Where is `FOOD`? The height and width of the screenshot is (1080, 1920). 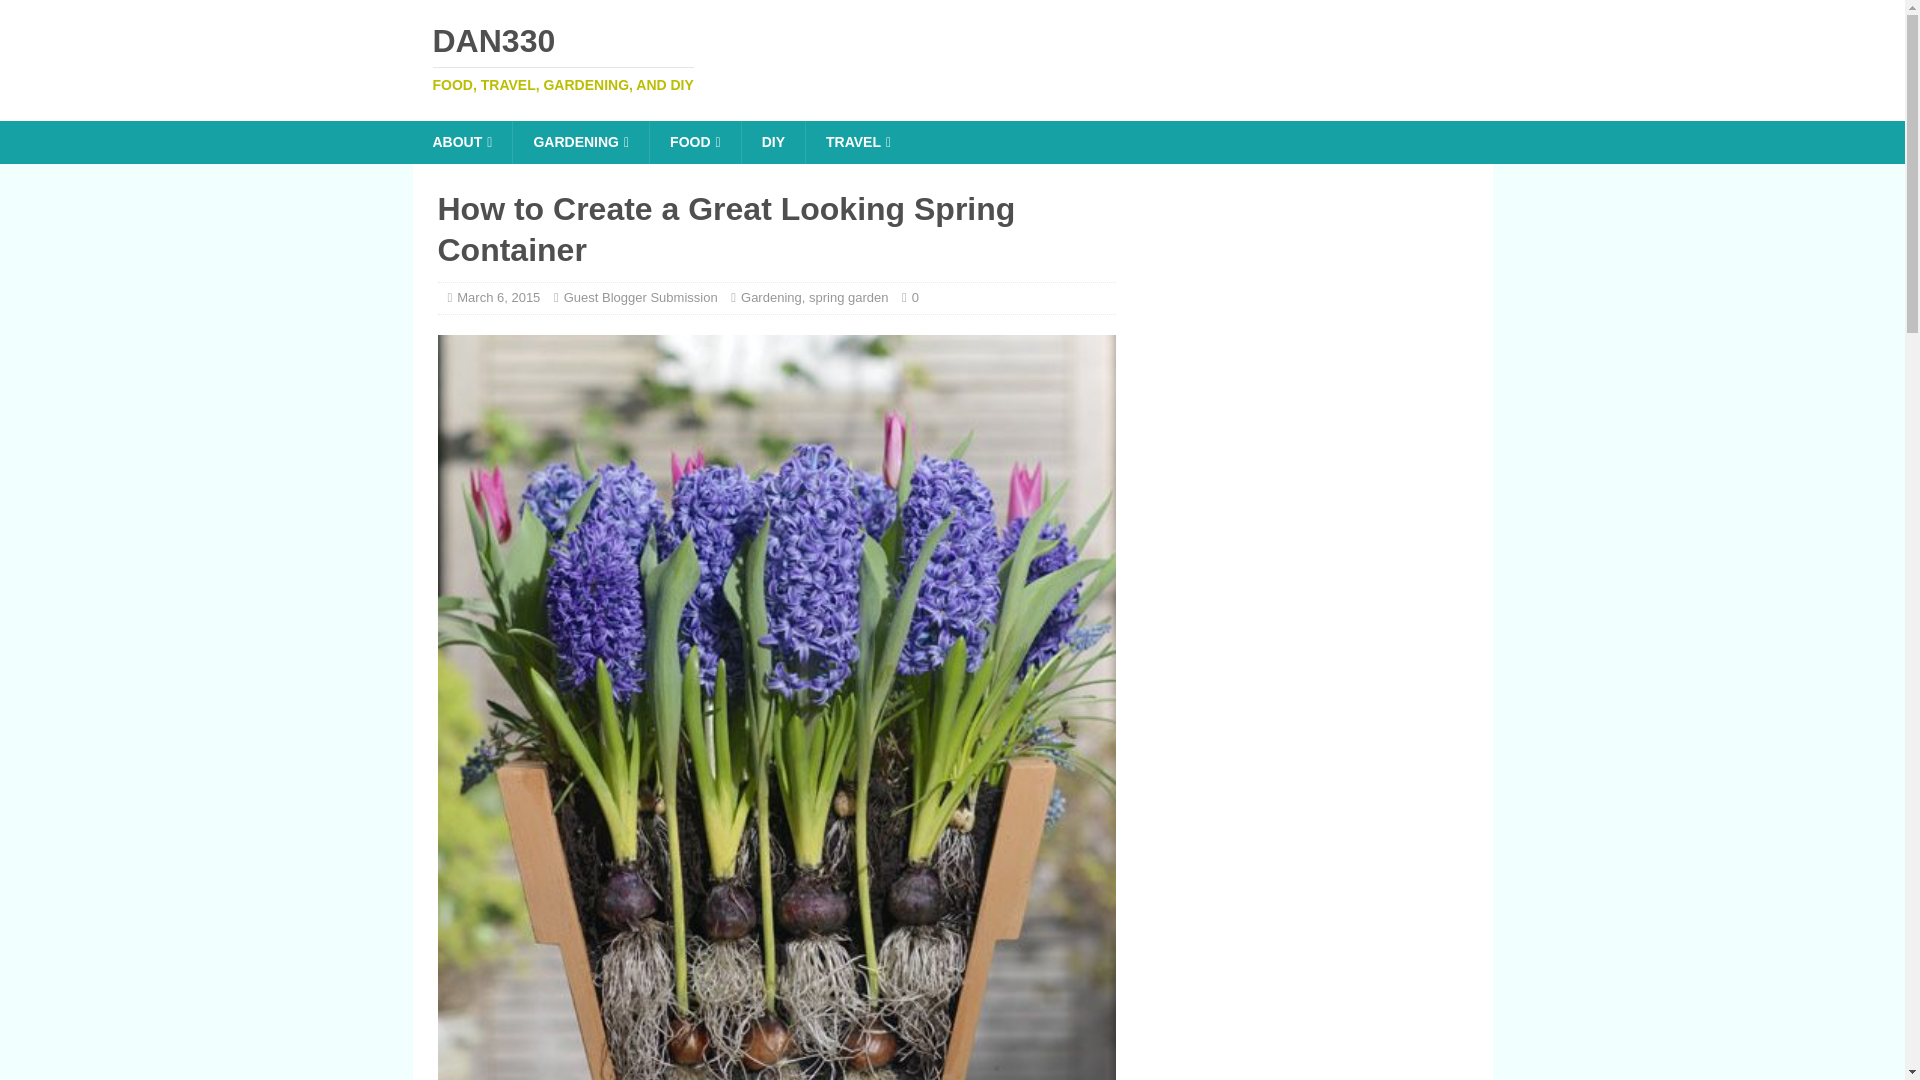 FOOD is located at coordinates (694, 142).